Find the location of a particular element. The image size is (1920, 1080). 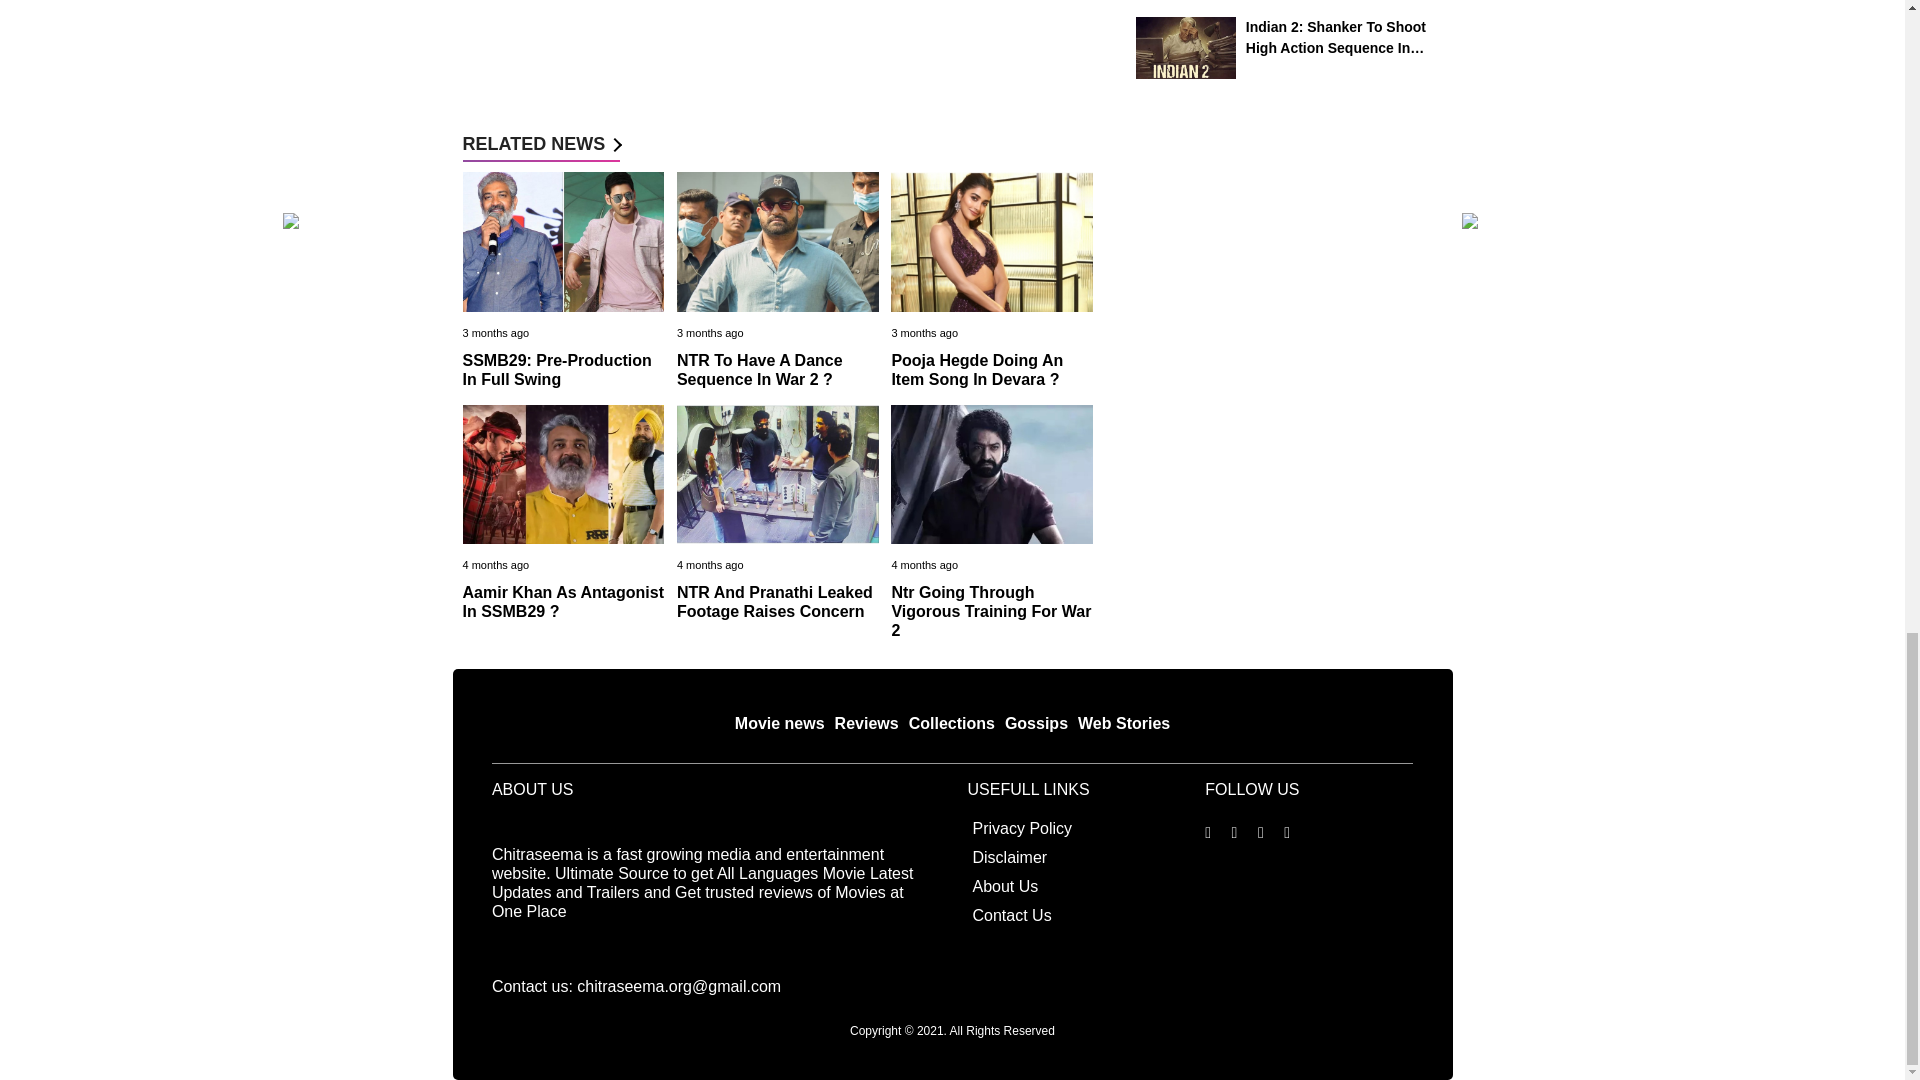

Ntr Going Through Vigorous Training For War 2 is located at coordinates (990, 612).